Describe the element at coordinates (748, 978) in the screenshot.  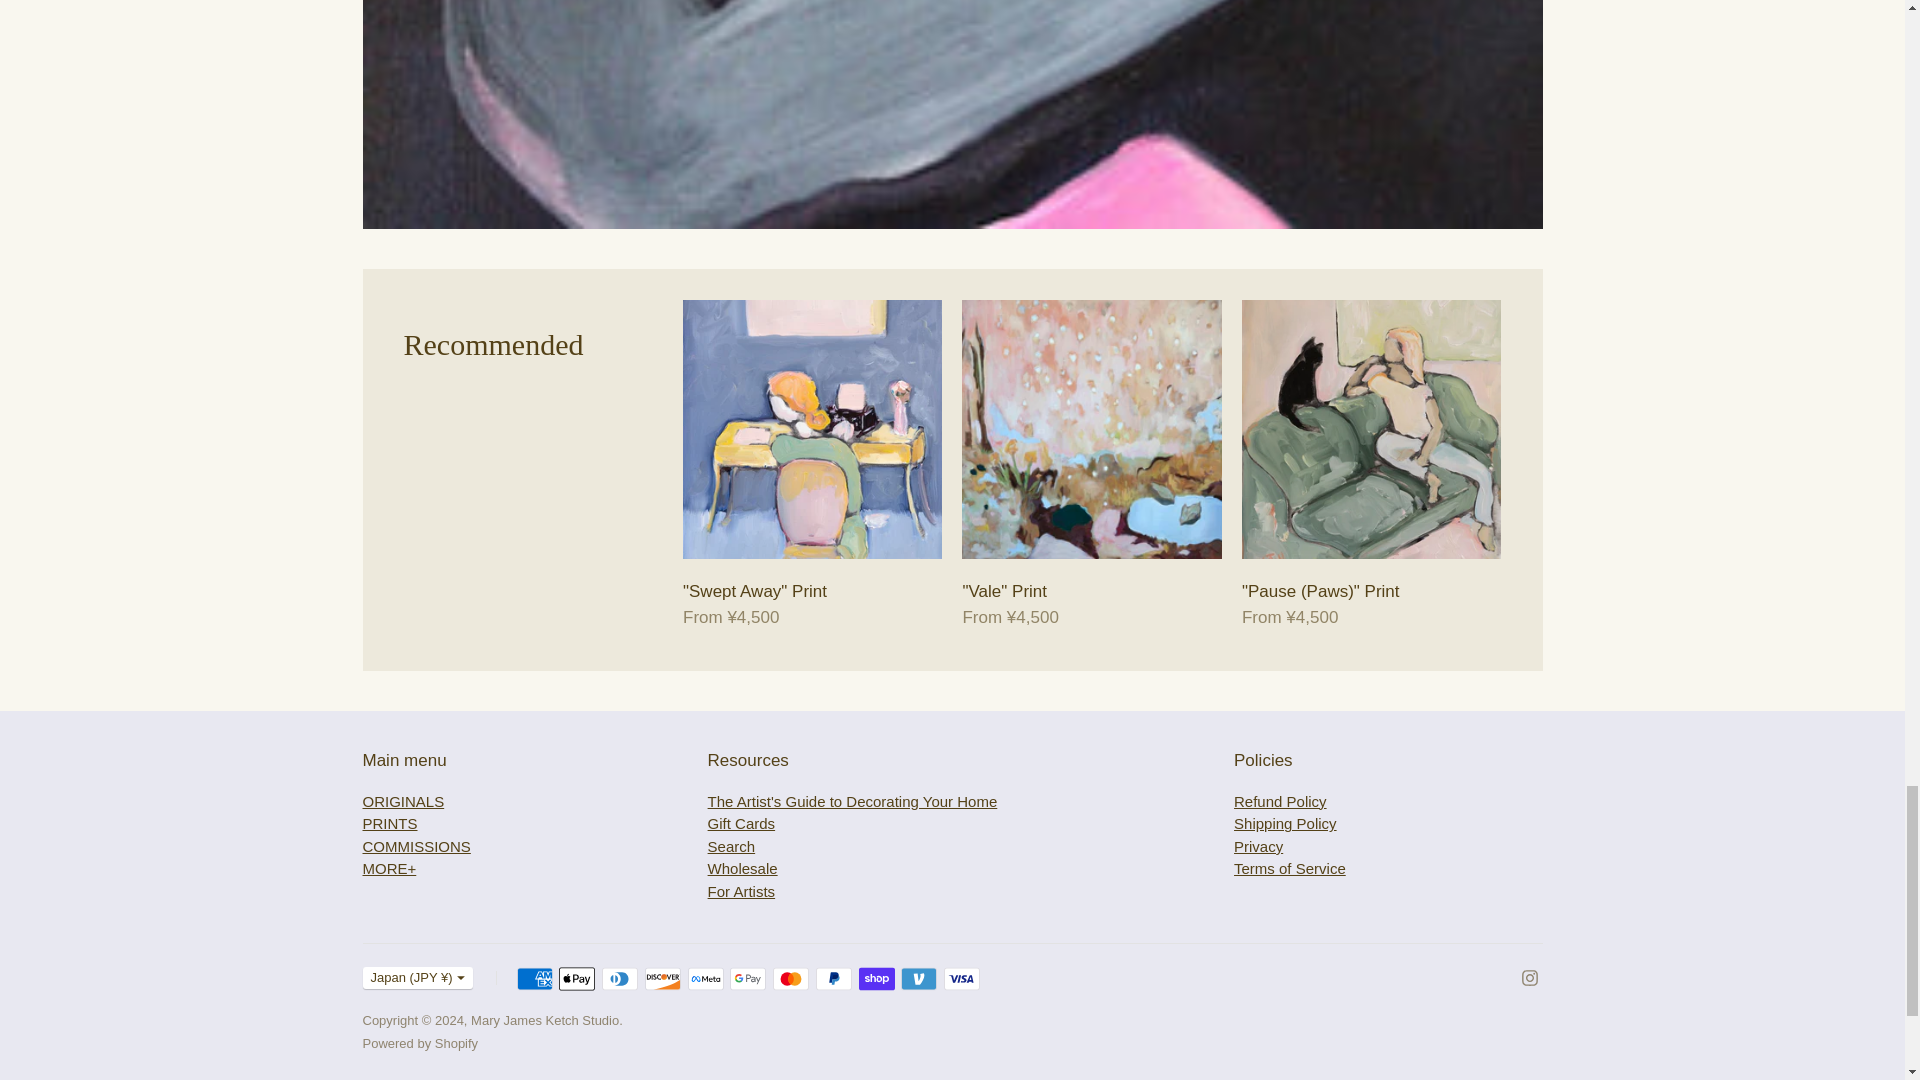
I see `Google Pay` at that location.